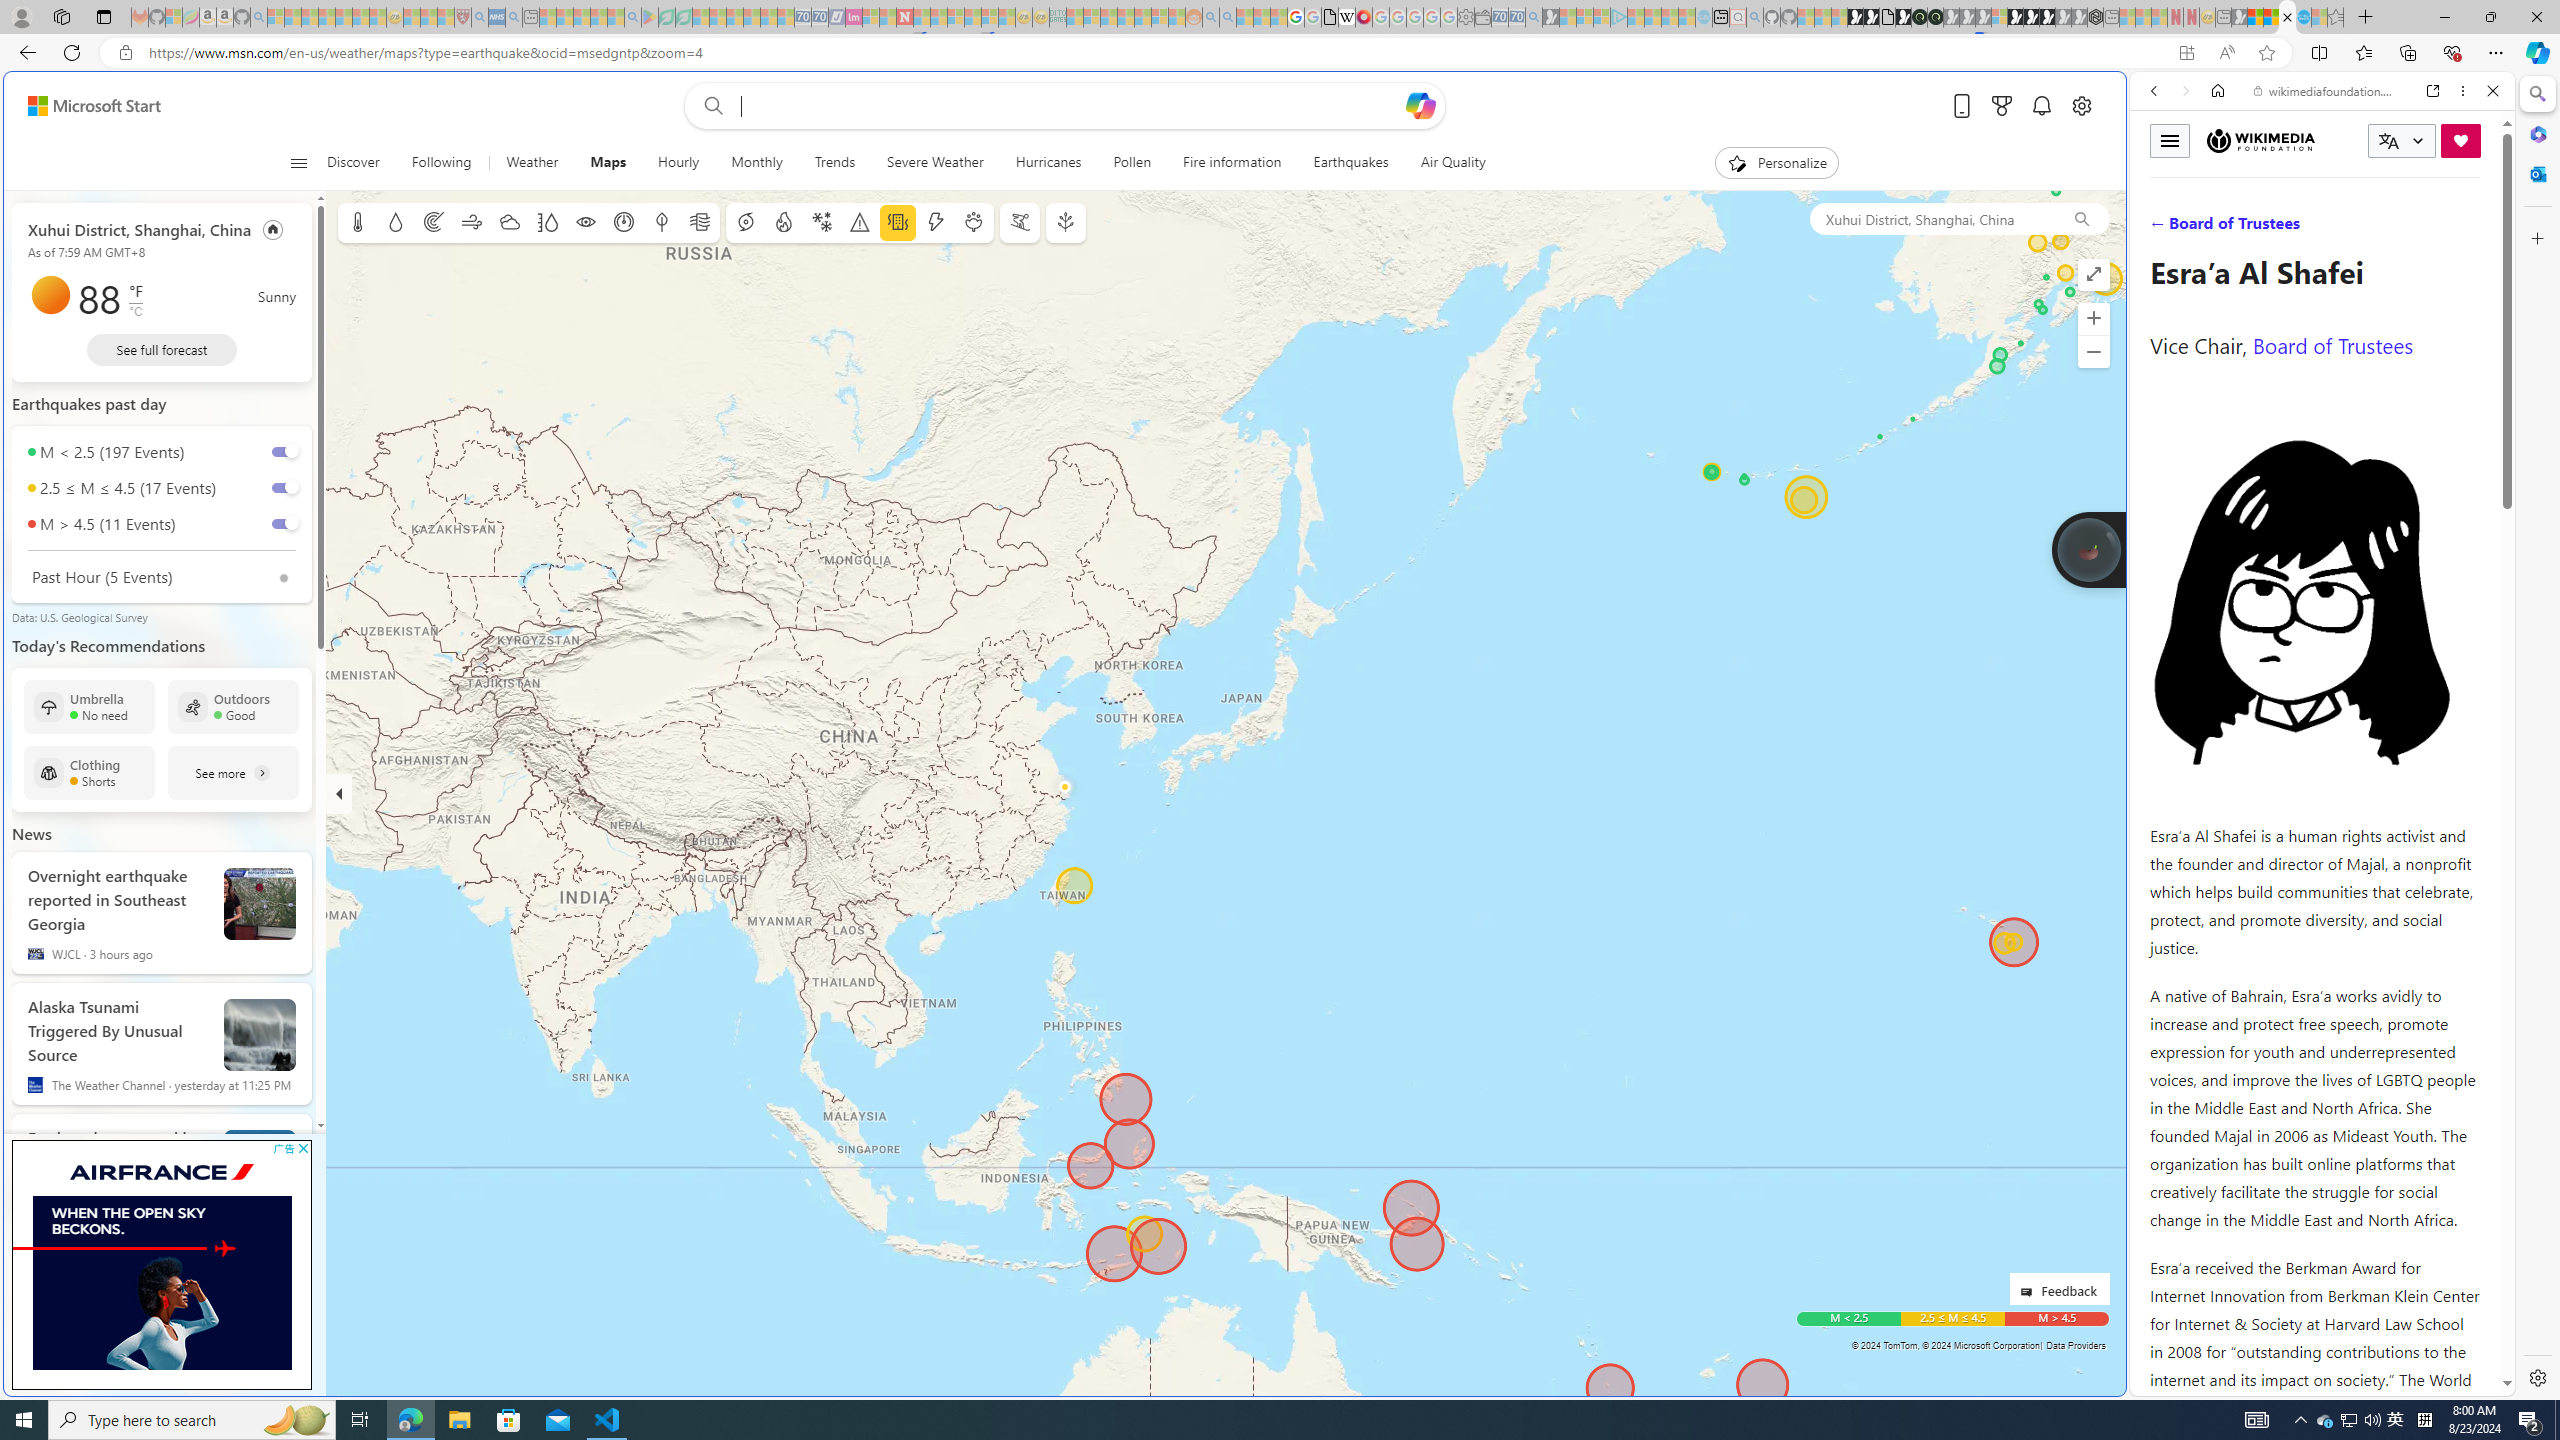 This screenshot has height=1440, width=2560. I want to click on Open Copilot, so click(1420, 105).